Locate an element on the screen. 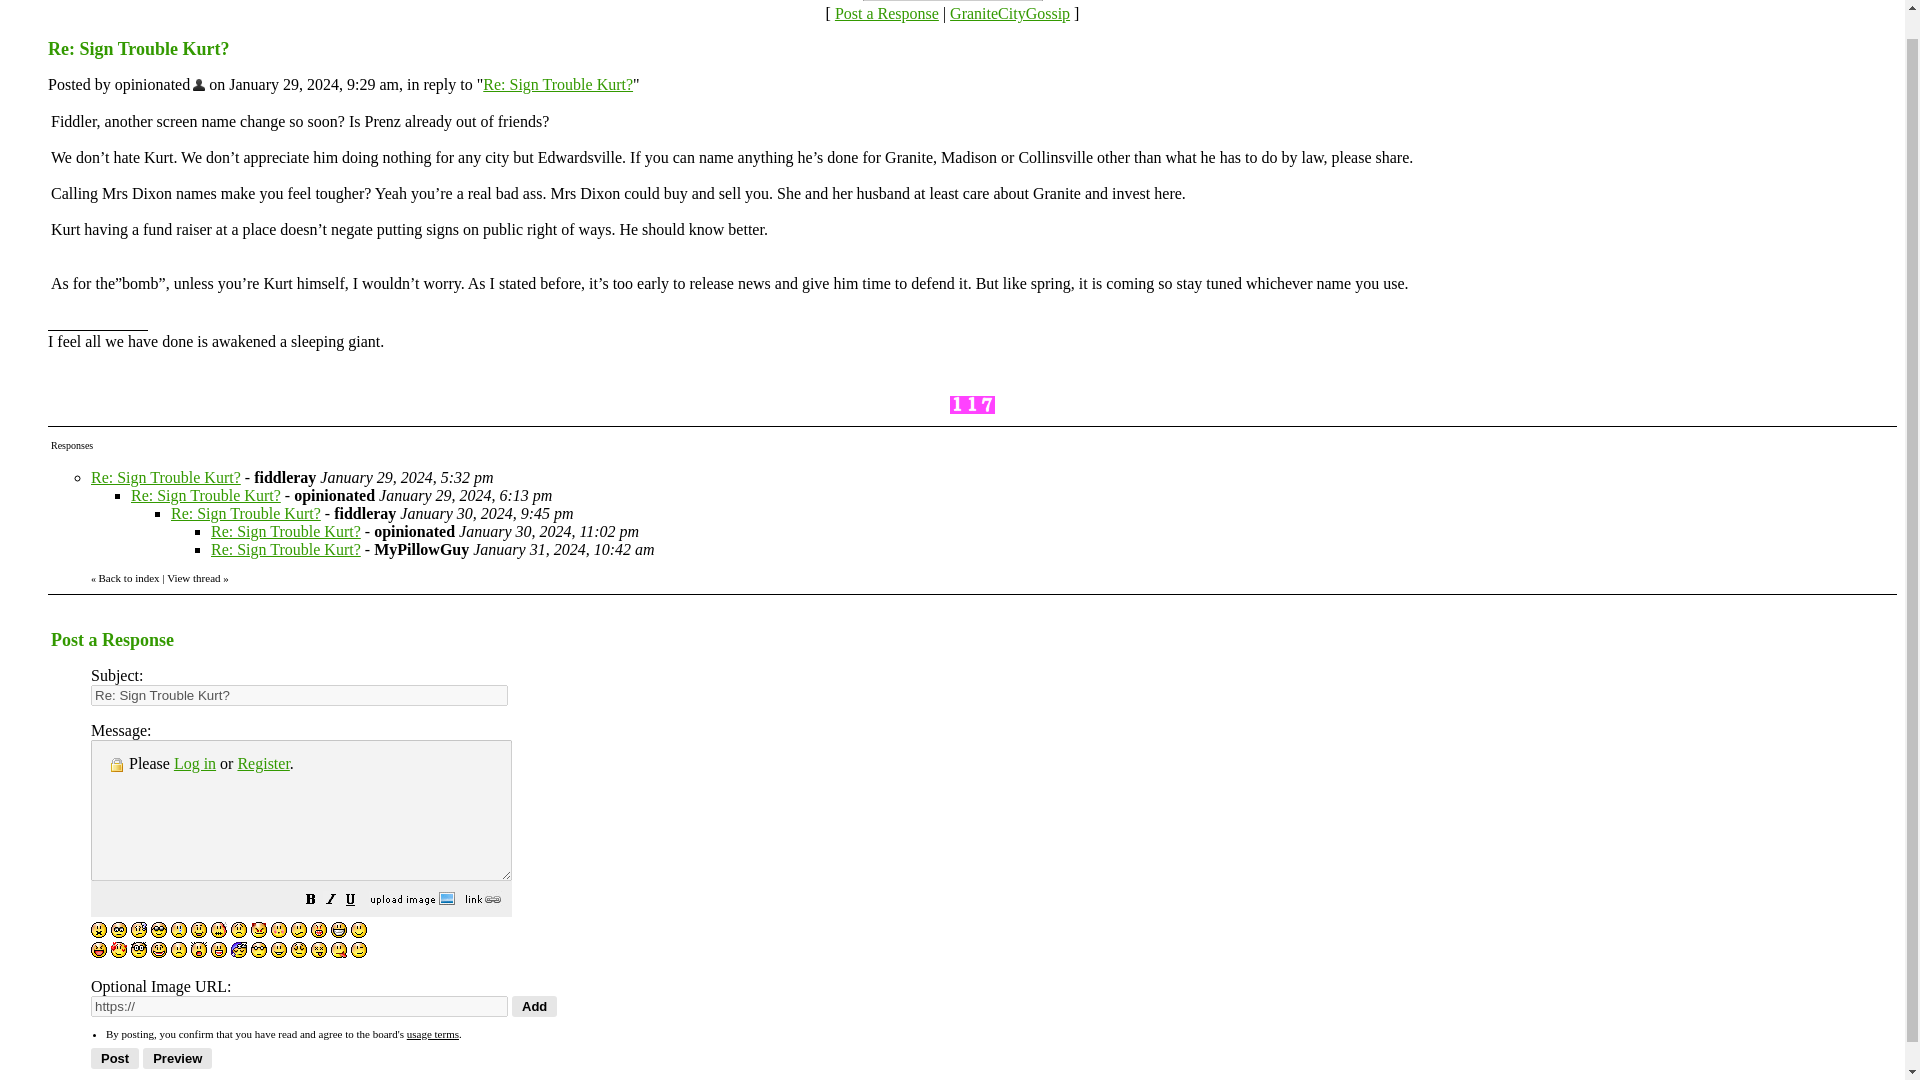 The height and width of the screenshot is (1080, 1920). View thread is located at coordinates (194, 578).